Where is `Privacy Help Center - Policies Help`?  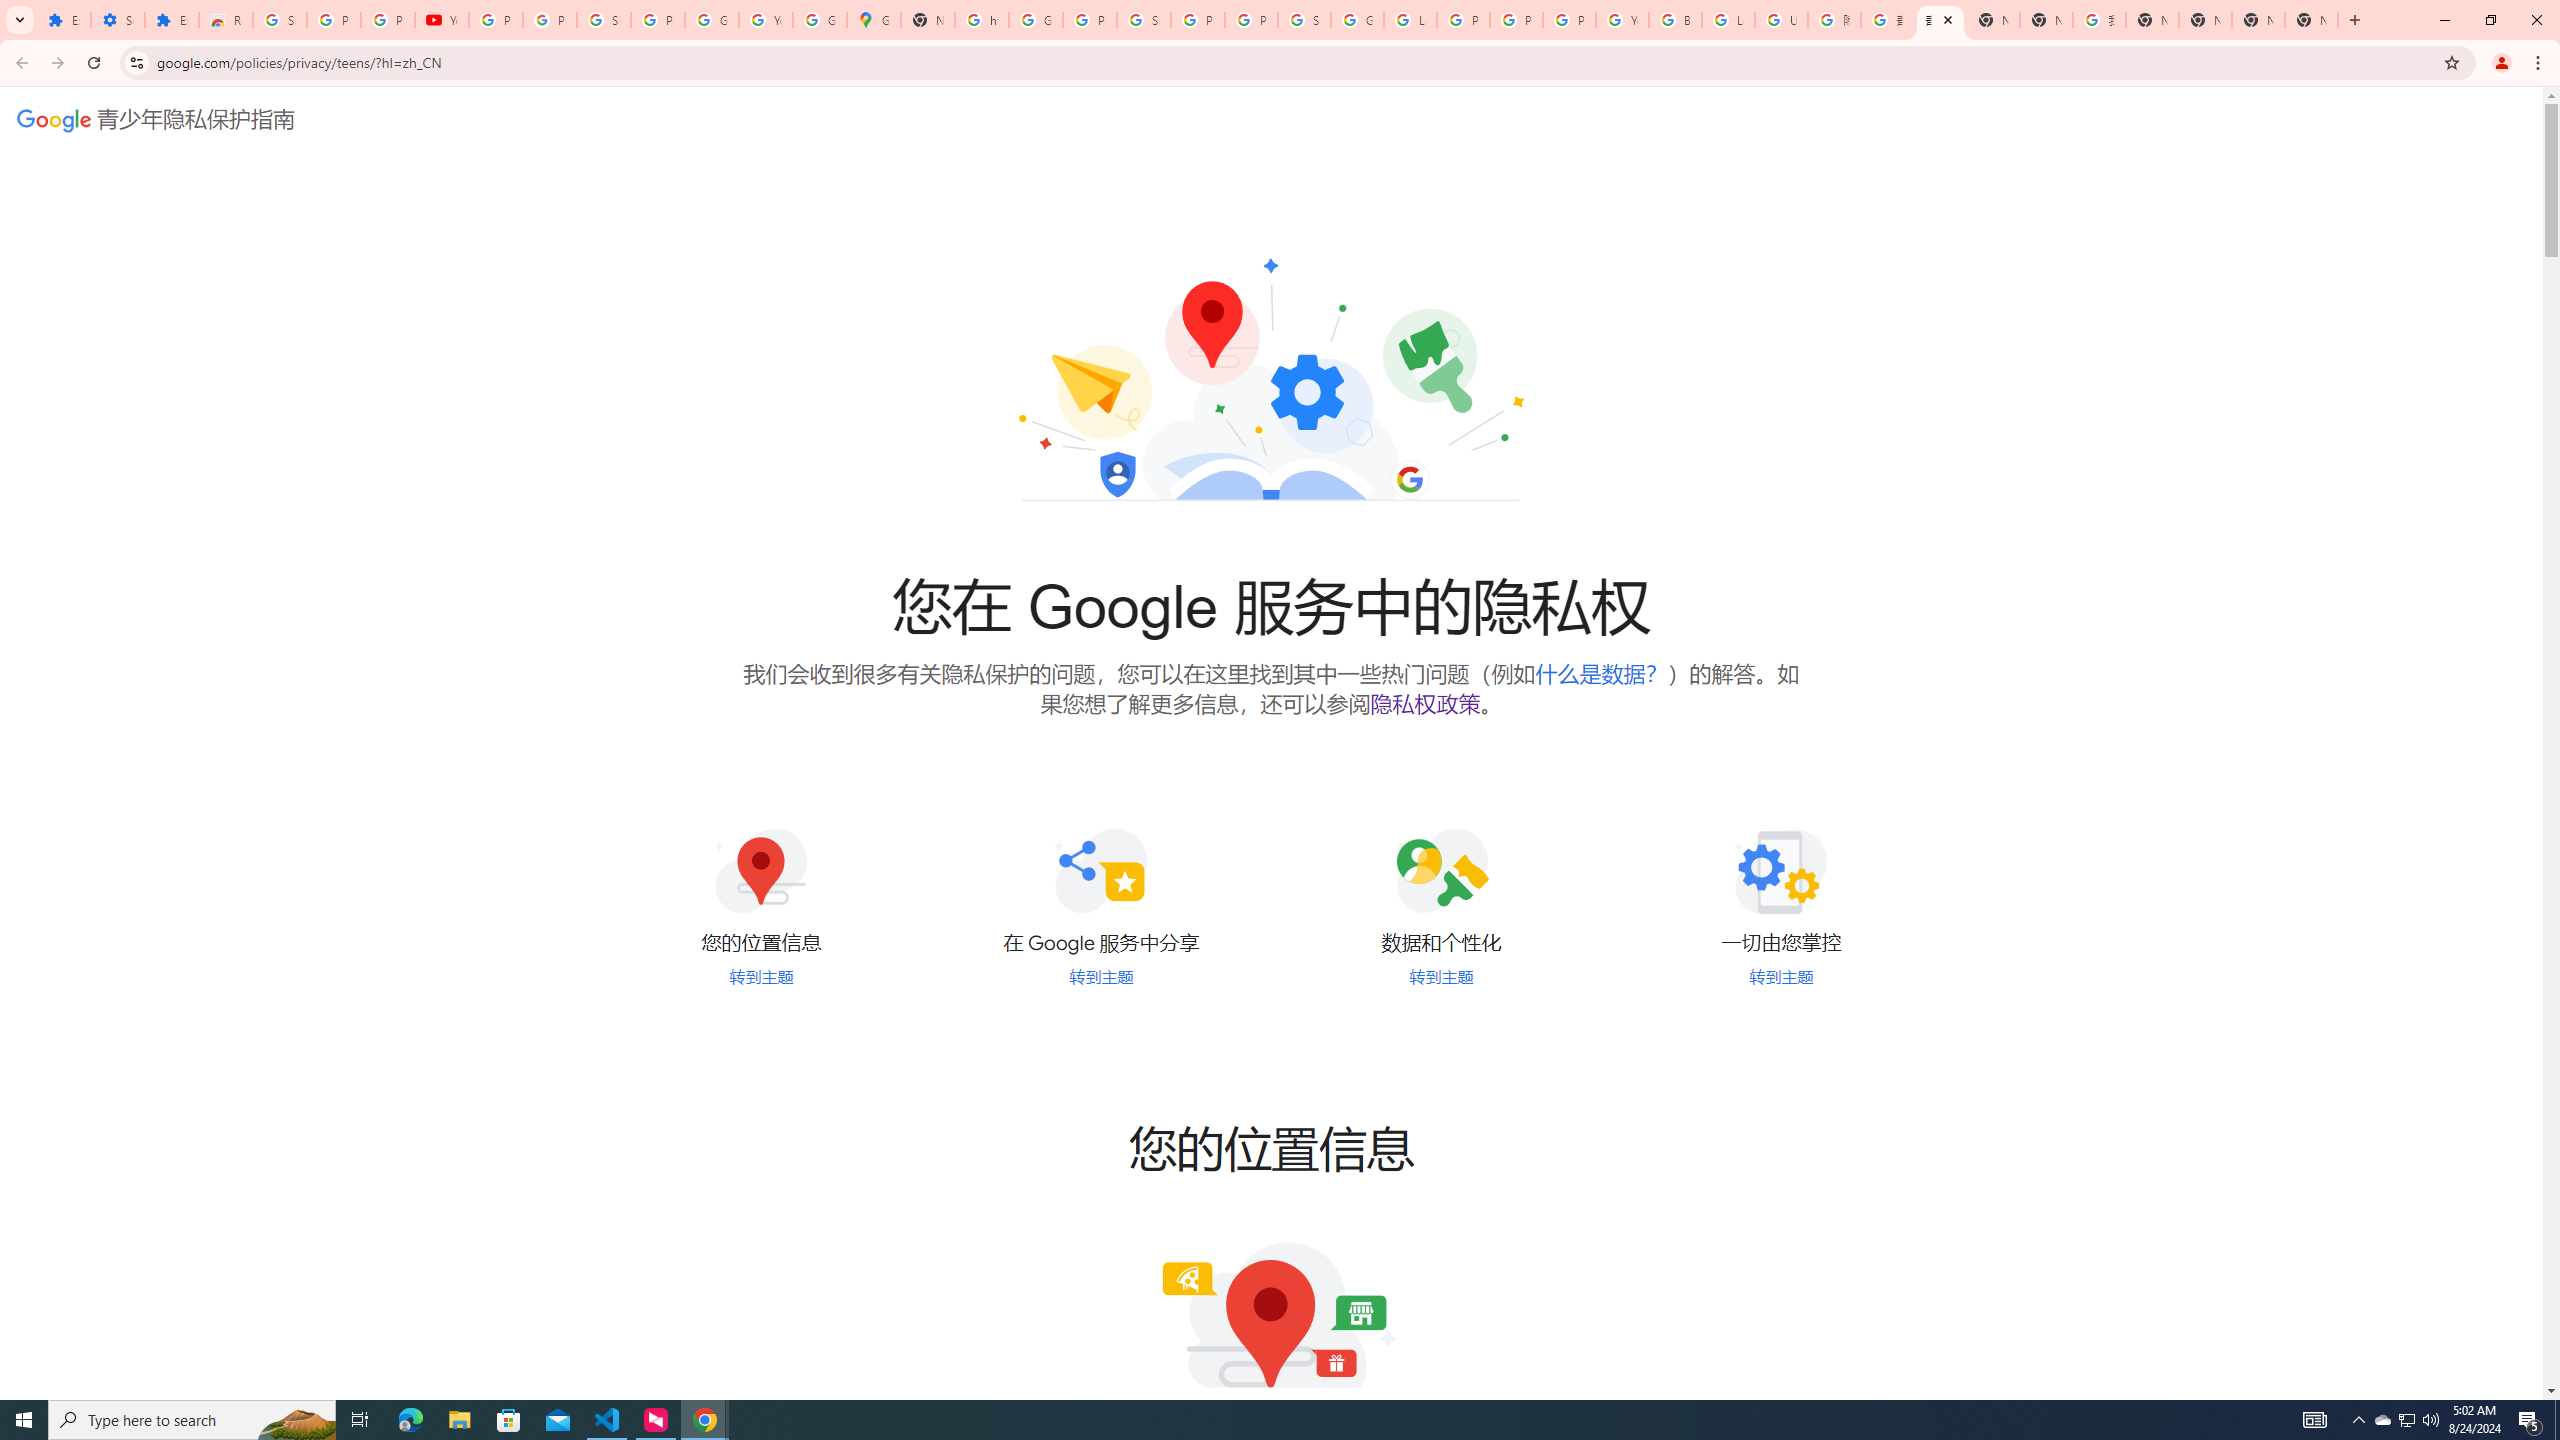
Privacy Help Center - Policies Help is located at coordinates (1464, 20).